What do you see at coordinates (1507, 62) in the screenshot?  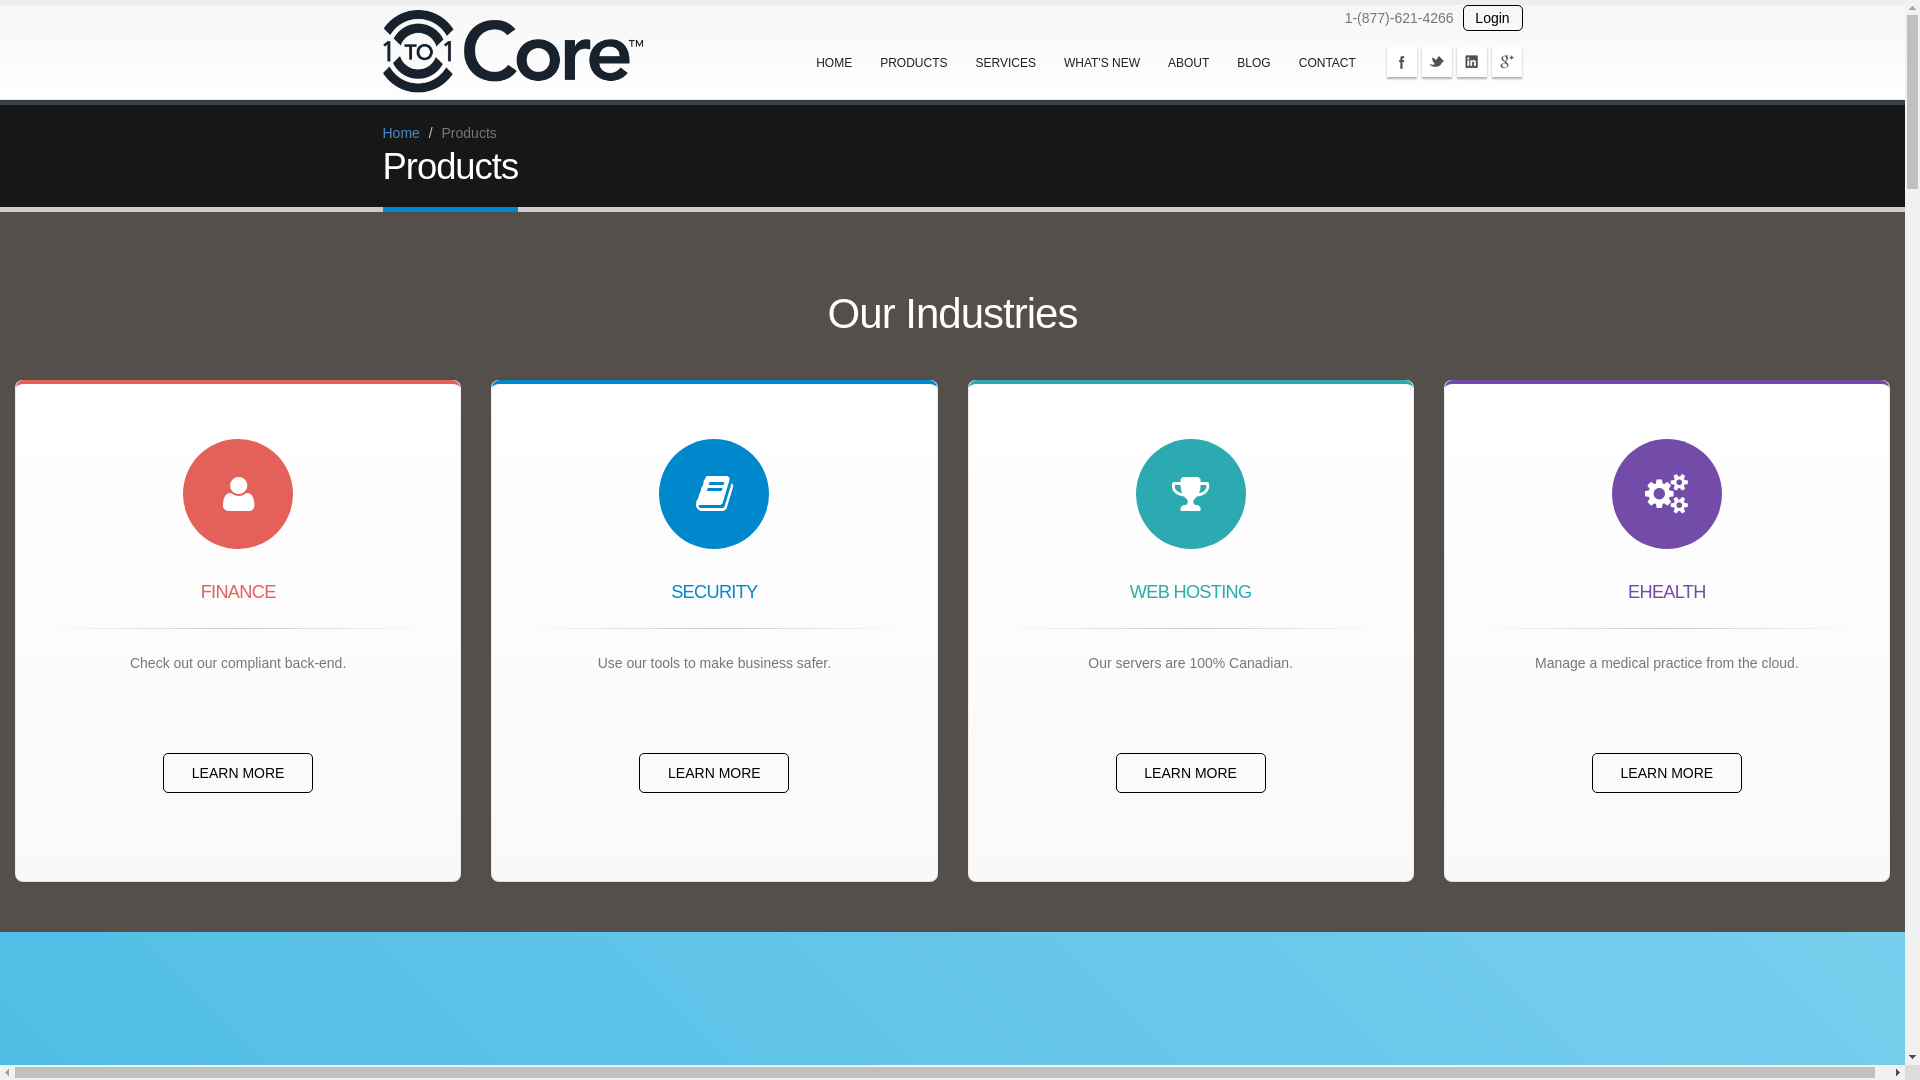 I see `Google` at bounding box center [1507, 62].